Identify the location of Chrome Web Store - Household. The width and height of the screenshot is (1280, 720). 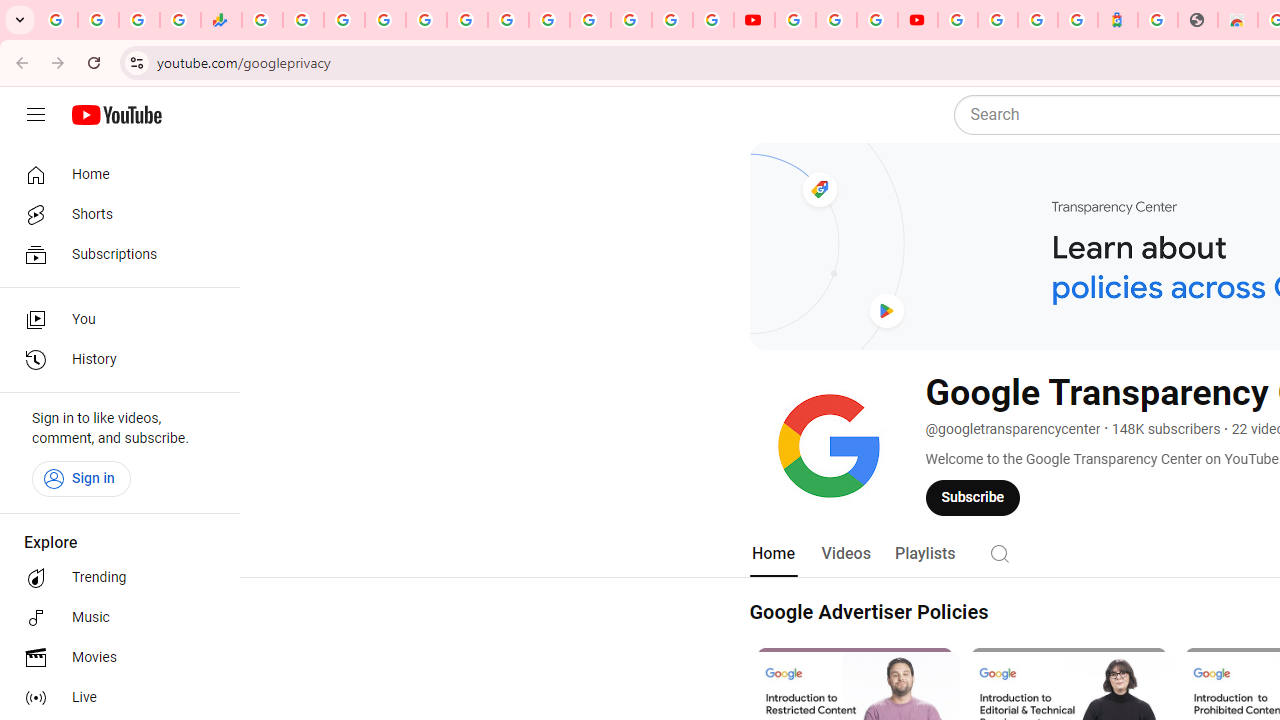
(1238, 20).